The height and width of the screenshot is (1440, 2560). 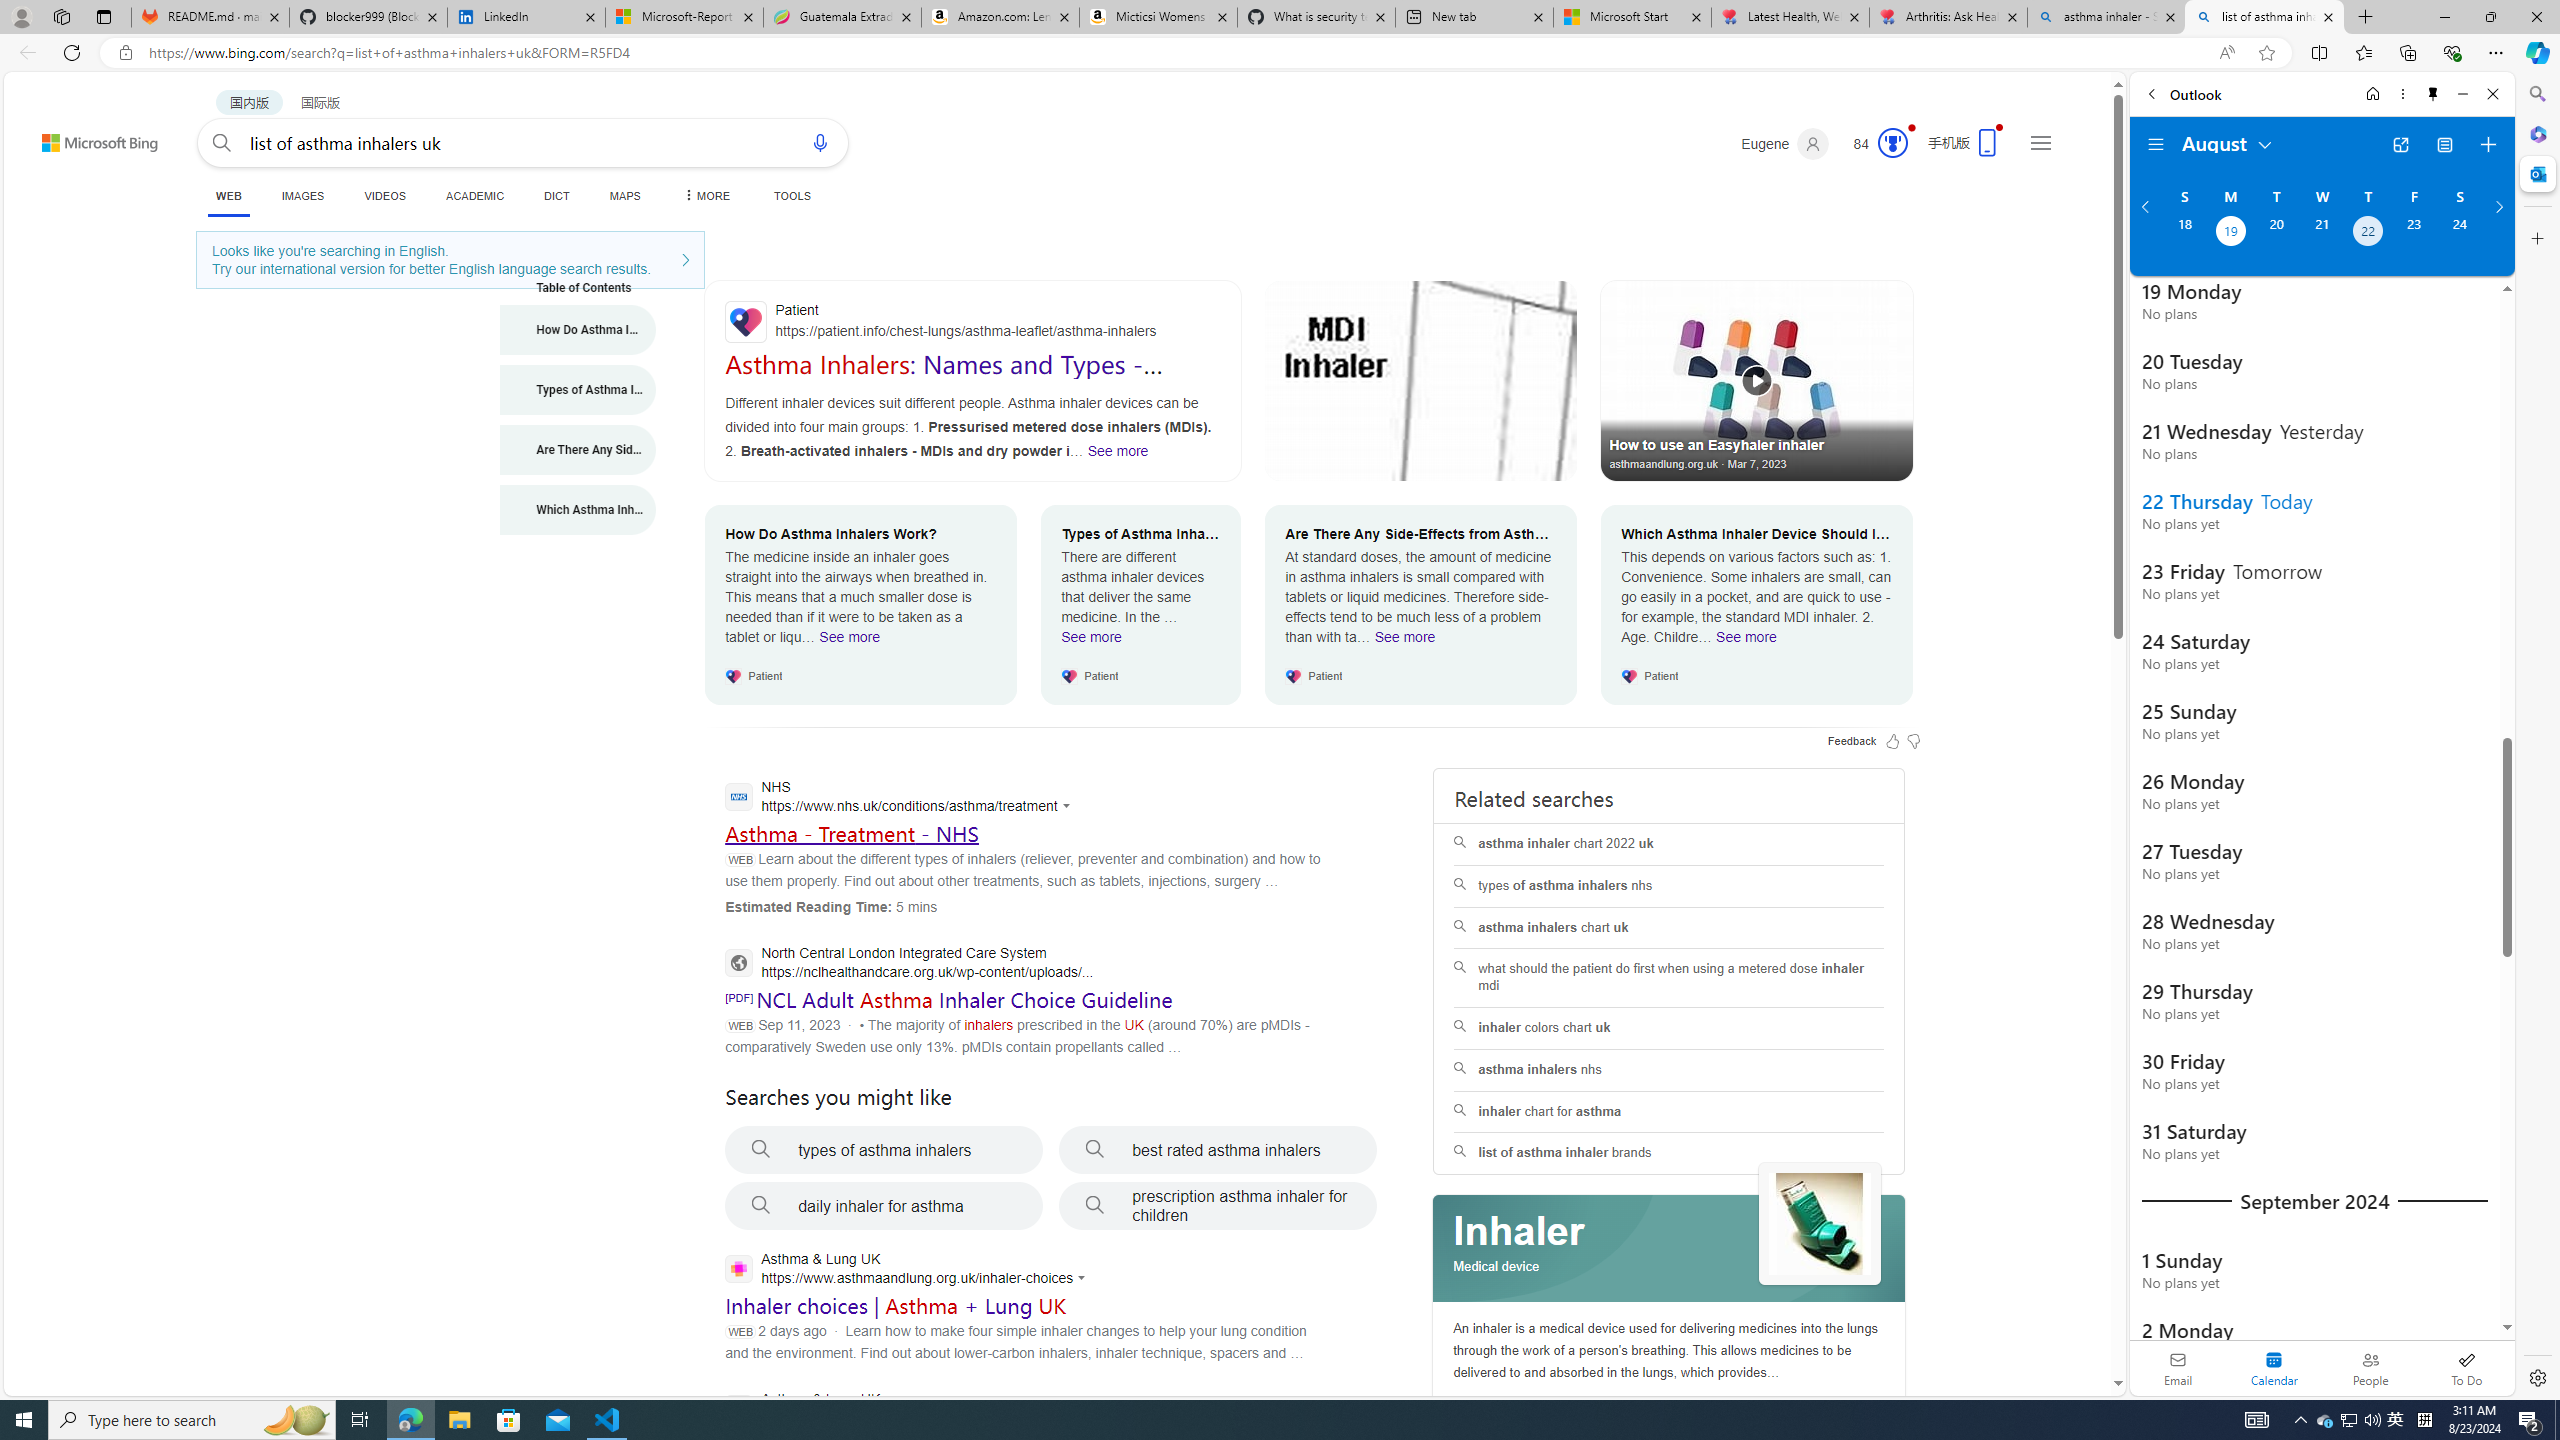 What do you see at coordinates (578, 330) in the screenshot?
I see `How Do Asthma Inhalers Work?` at bounding box center [578, 330].